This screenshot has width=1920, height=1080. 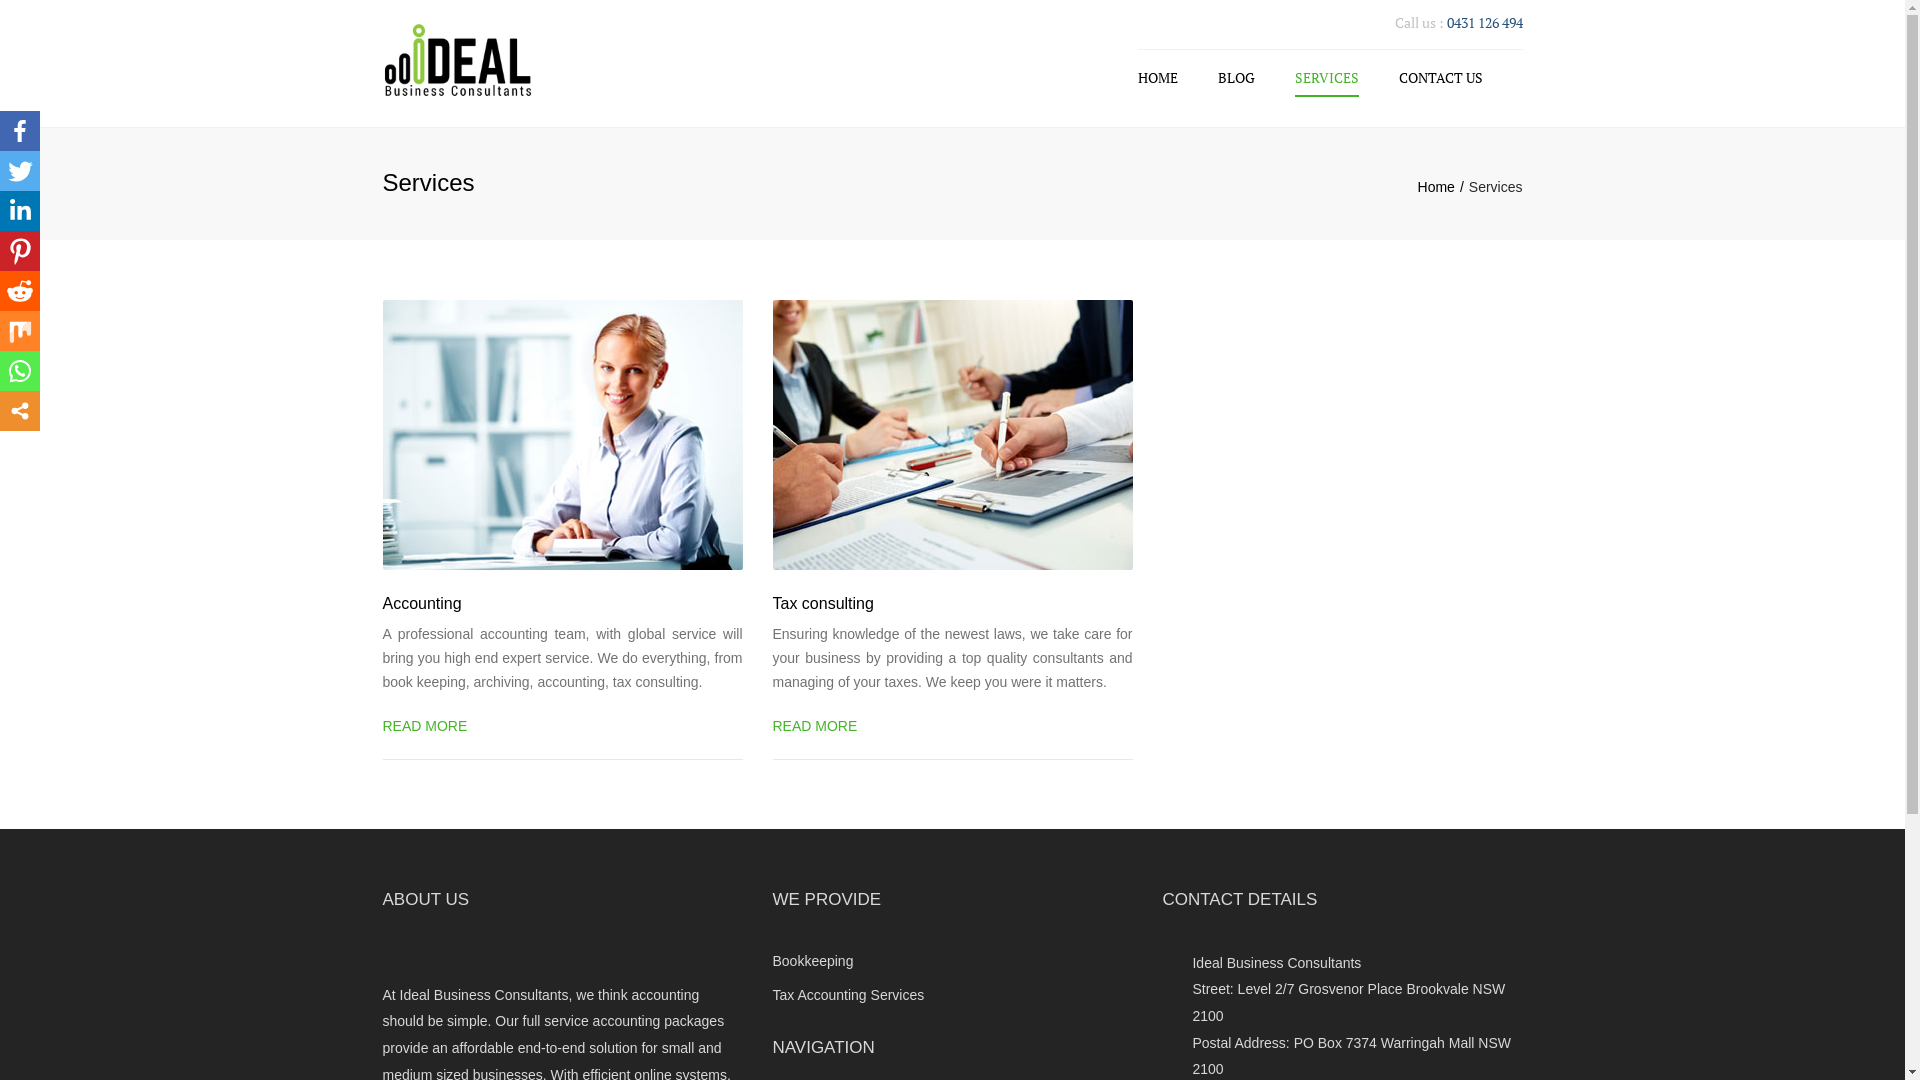 What do you see at coordinates (20, 411) in the screenshot?
I see `More` at bounding box center [20, 411].